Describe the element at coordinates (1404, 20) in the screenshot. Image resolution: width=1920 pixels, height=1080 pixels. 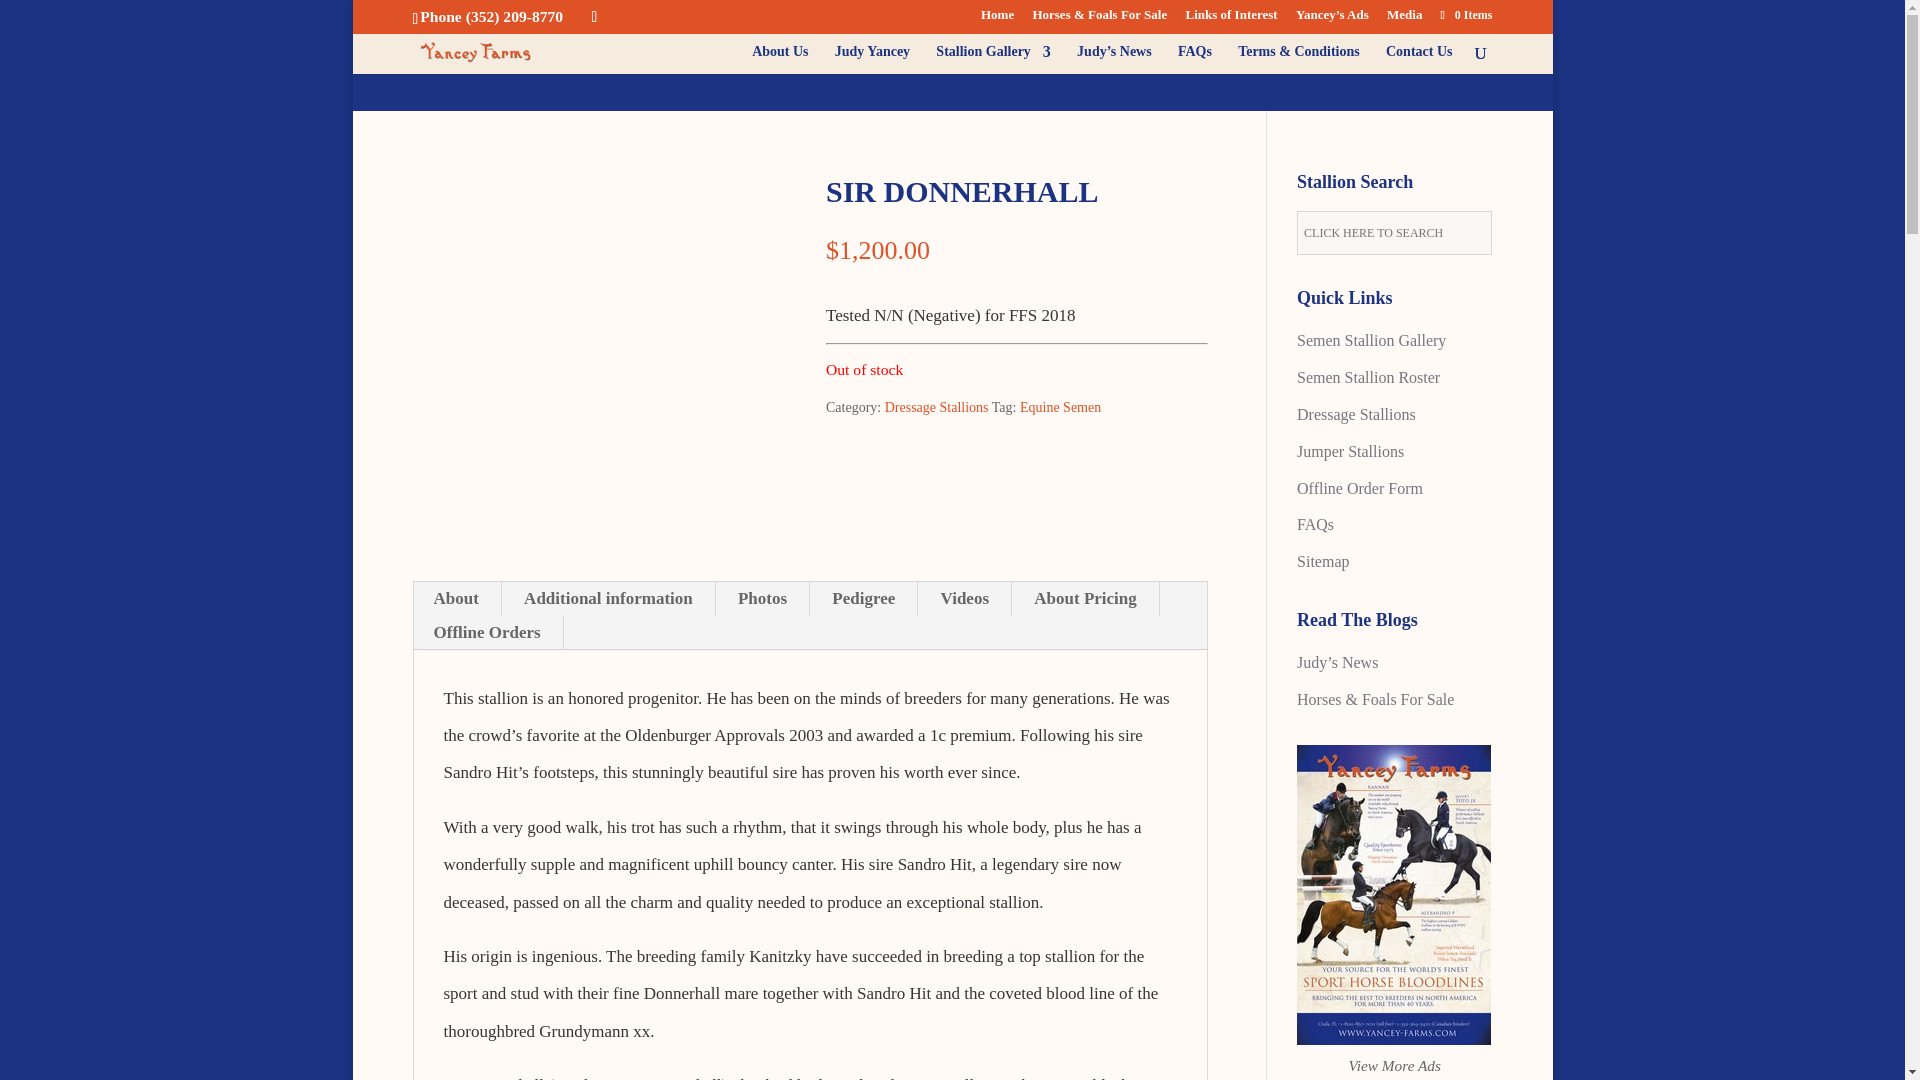
I see `Media` at that location.